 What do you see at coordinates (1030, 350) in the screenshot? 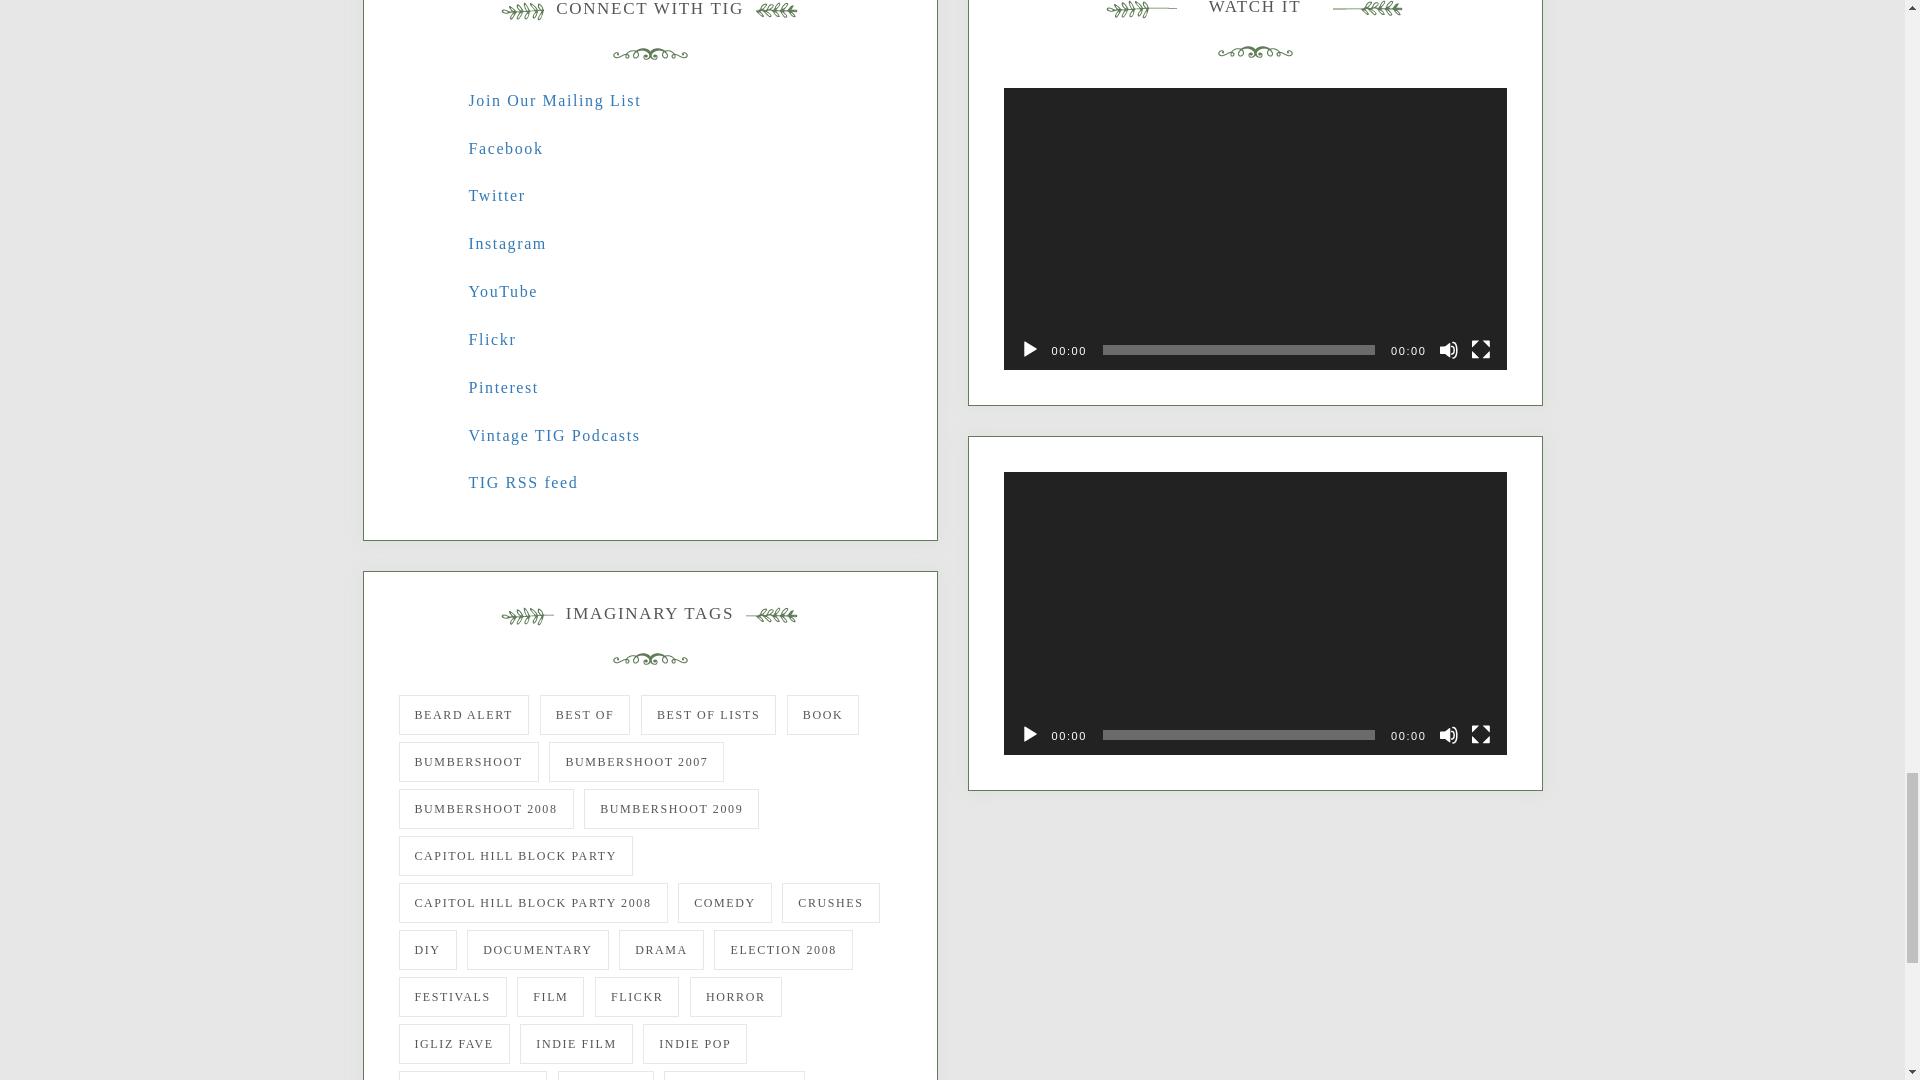
I see `Play` at bounding box center [1030, 350].